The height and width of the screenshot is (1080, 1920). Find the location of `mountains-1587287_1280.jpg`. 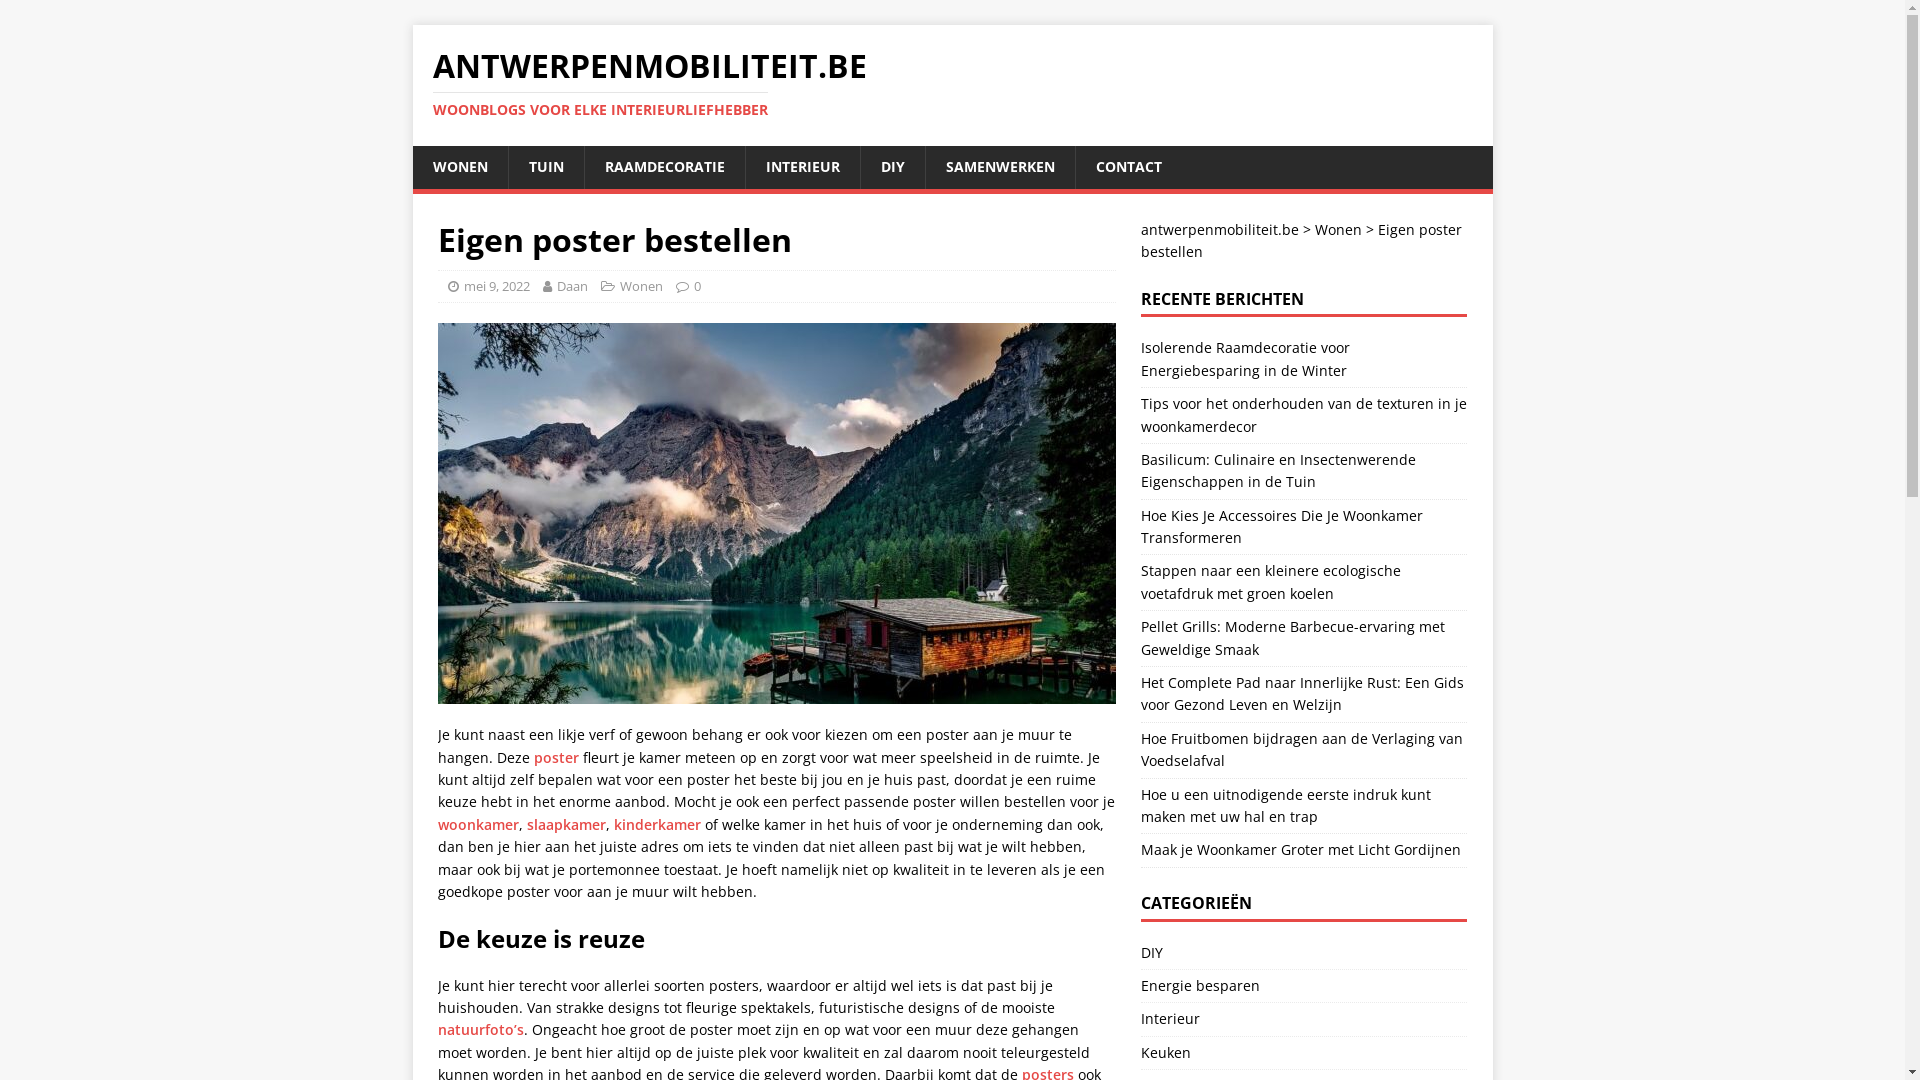

mountains-1587287_1280.jpg is located at coordinates (777, 514).